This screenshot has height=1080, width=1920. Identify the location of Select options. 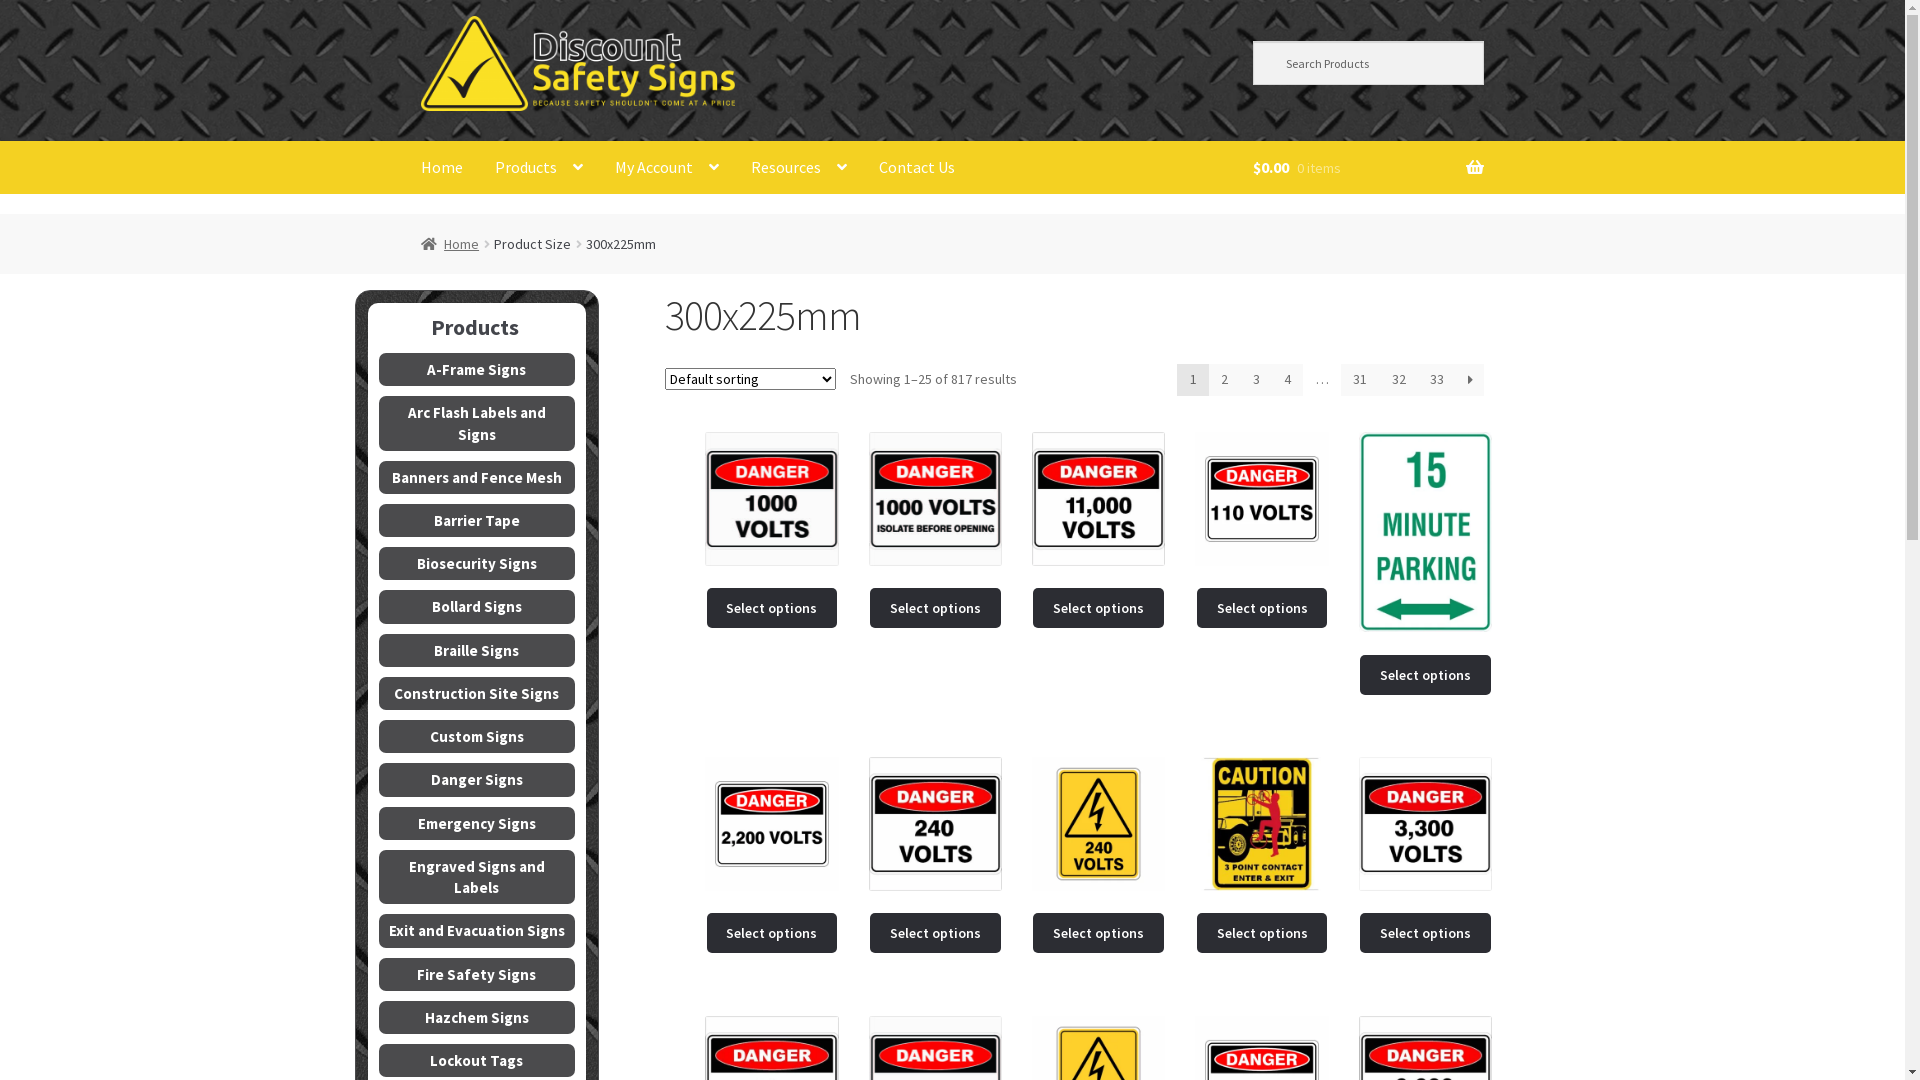
(1426, 933).